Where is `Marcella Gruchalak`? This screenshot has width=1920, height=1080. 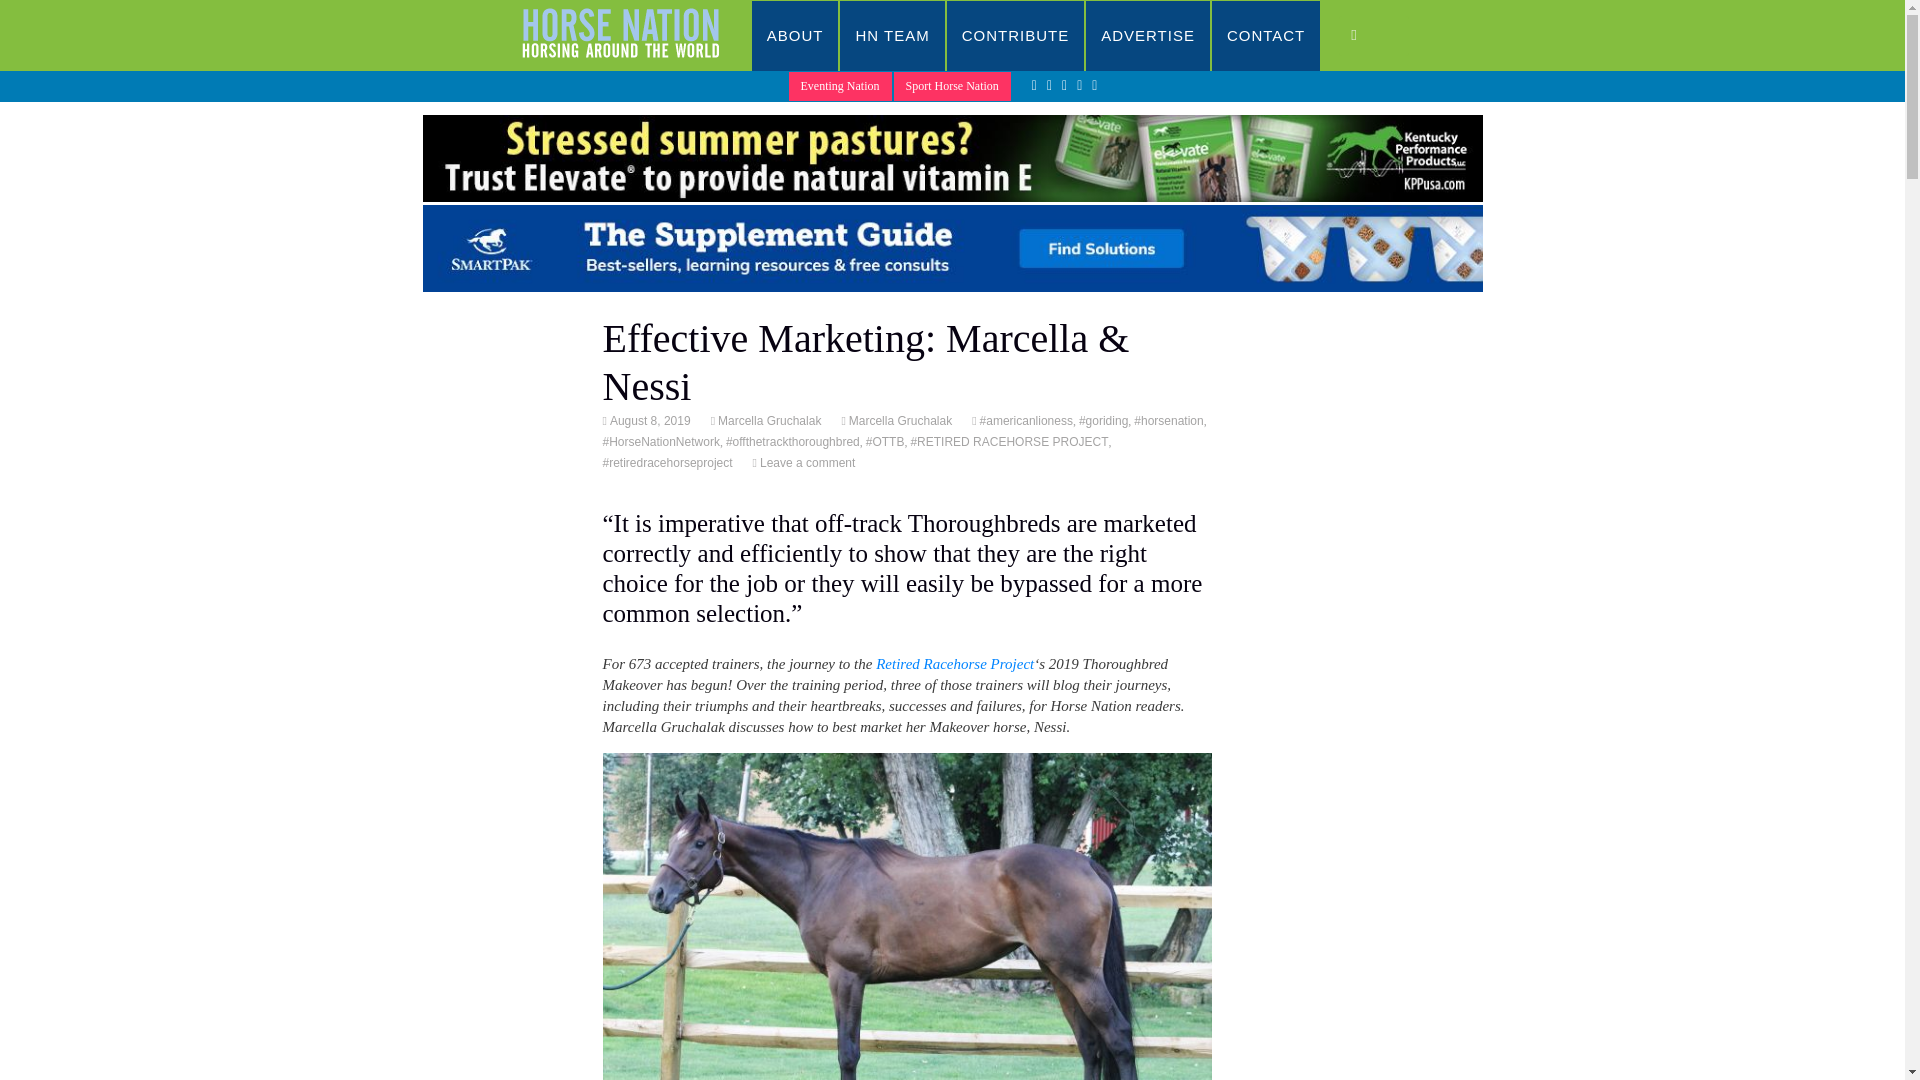 Marcella Gruchalak is located at coordinates (899, 420).